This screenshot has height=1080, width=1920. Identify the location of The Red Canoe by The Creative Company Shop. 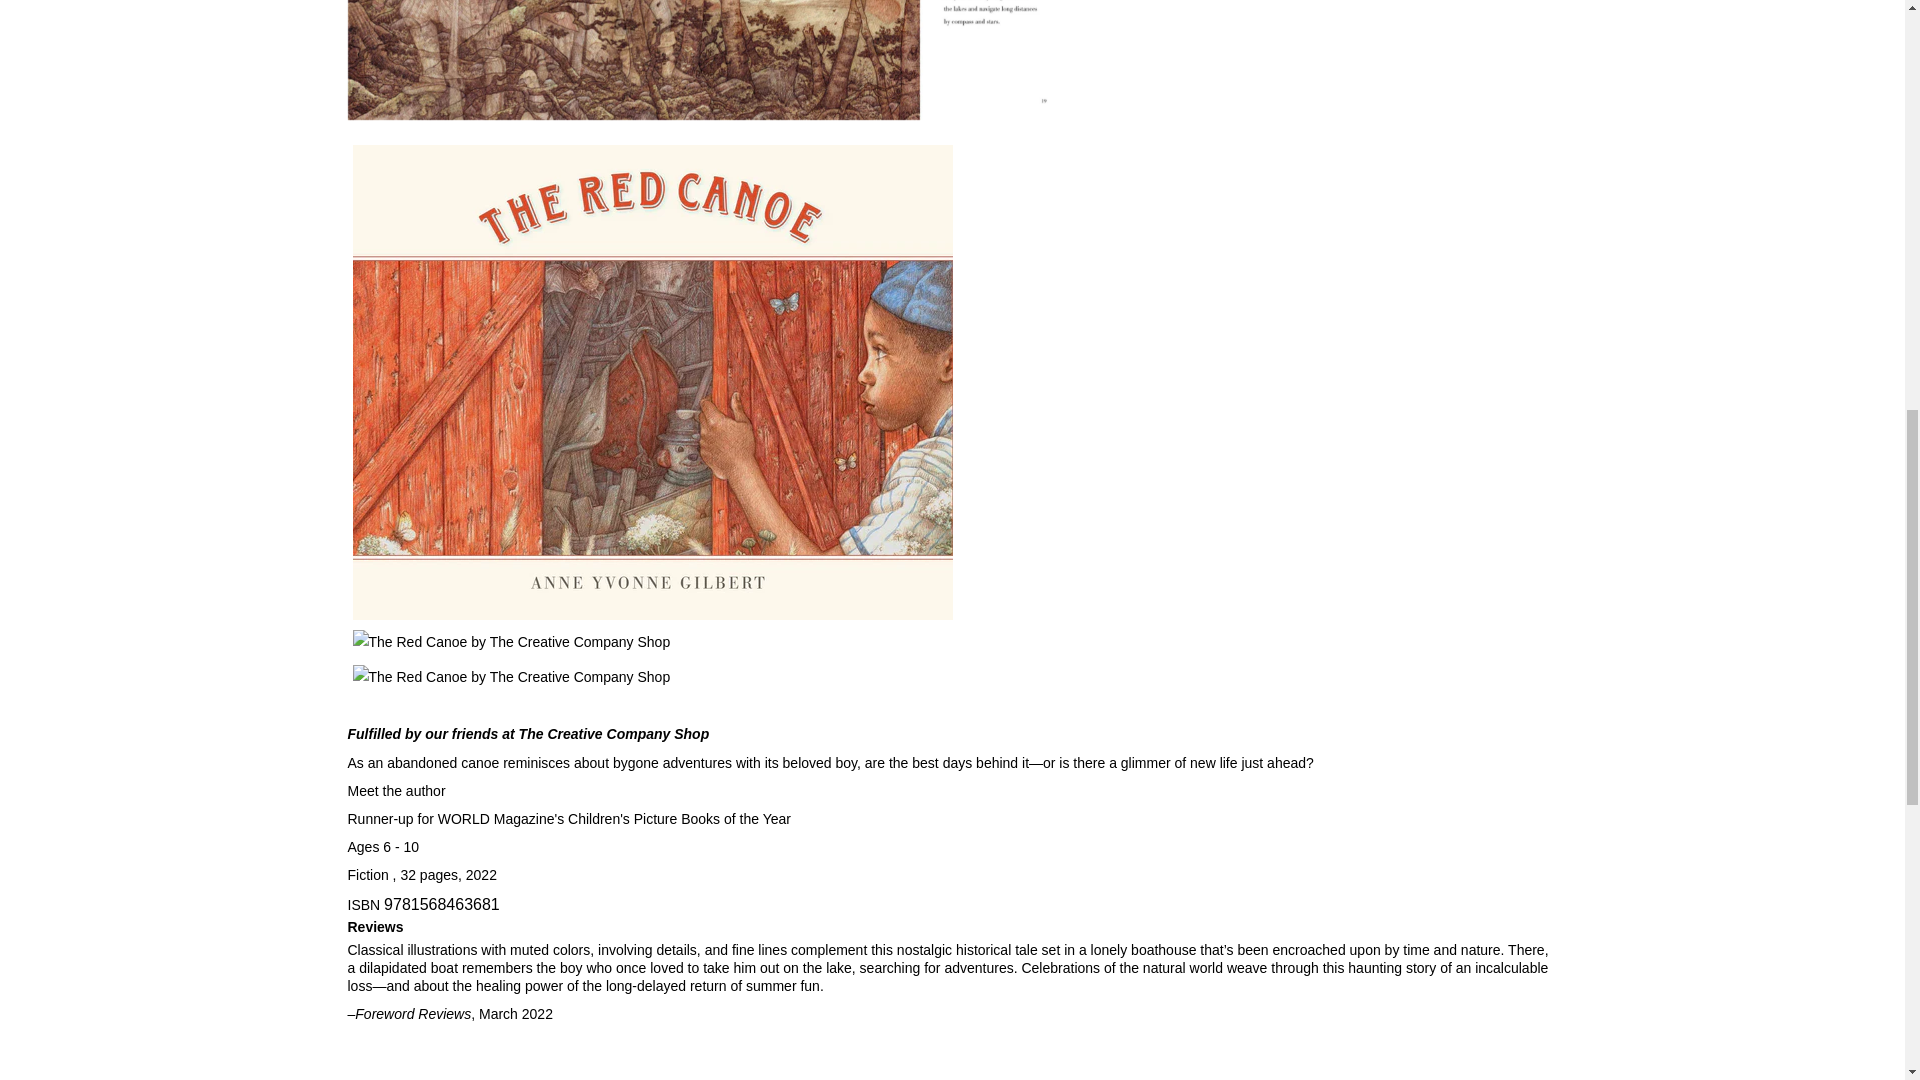
(704, 678).